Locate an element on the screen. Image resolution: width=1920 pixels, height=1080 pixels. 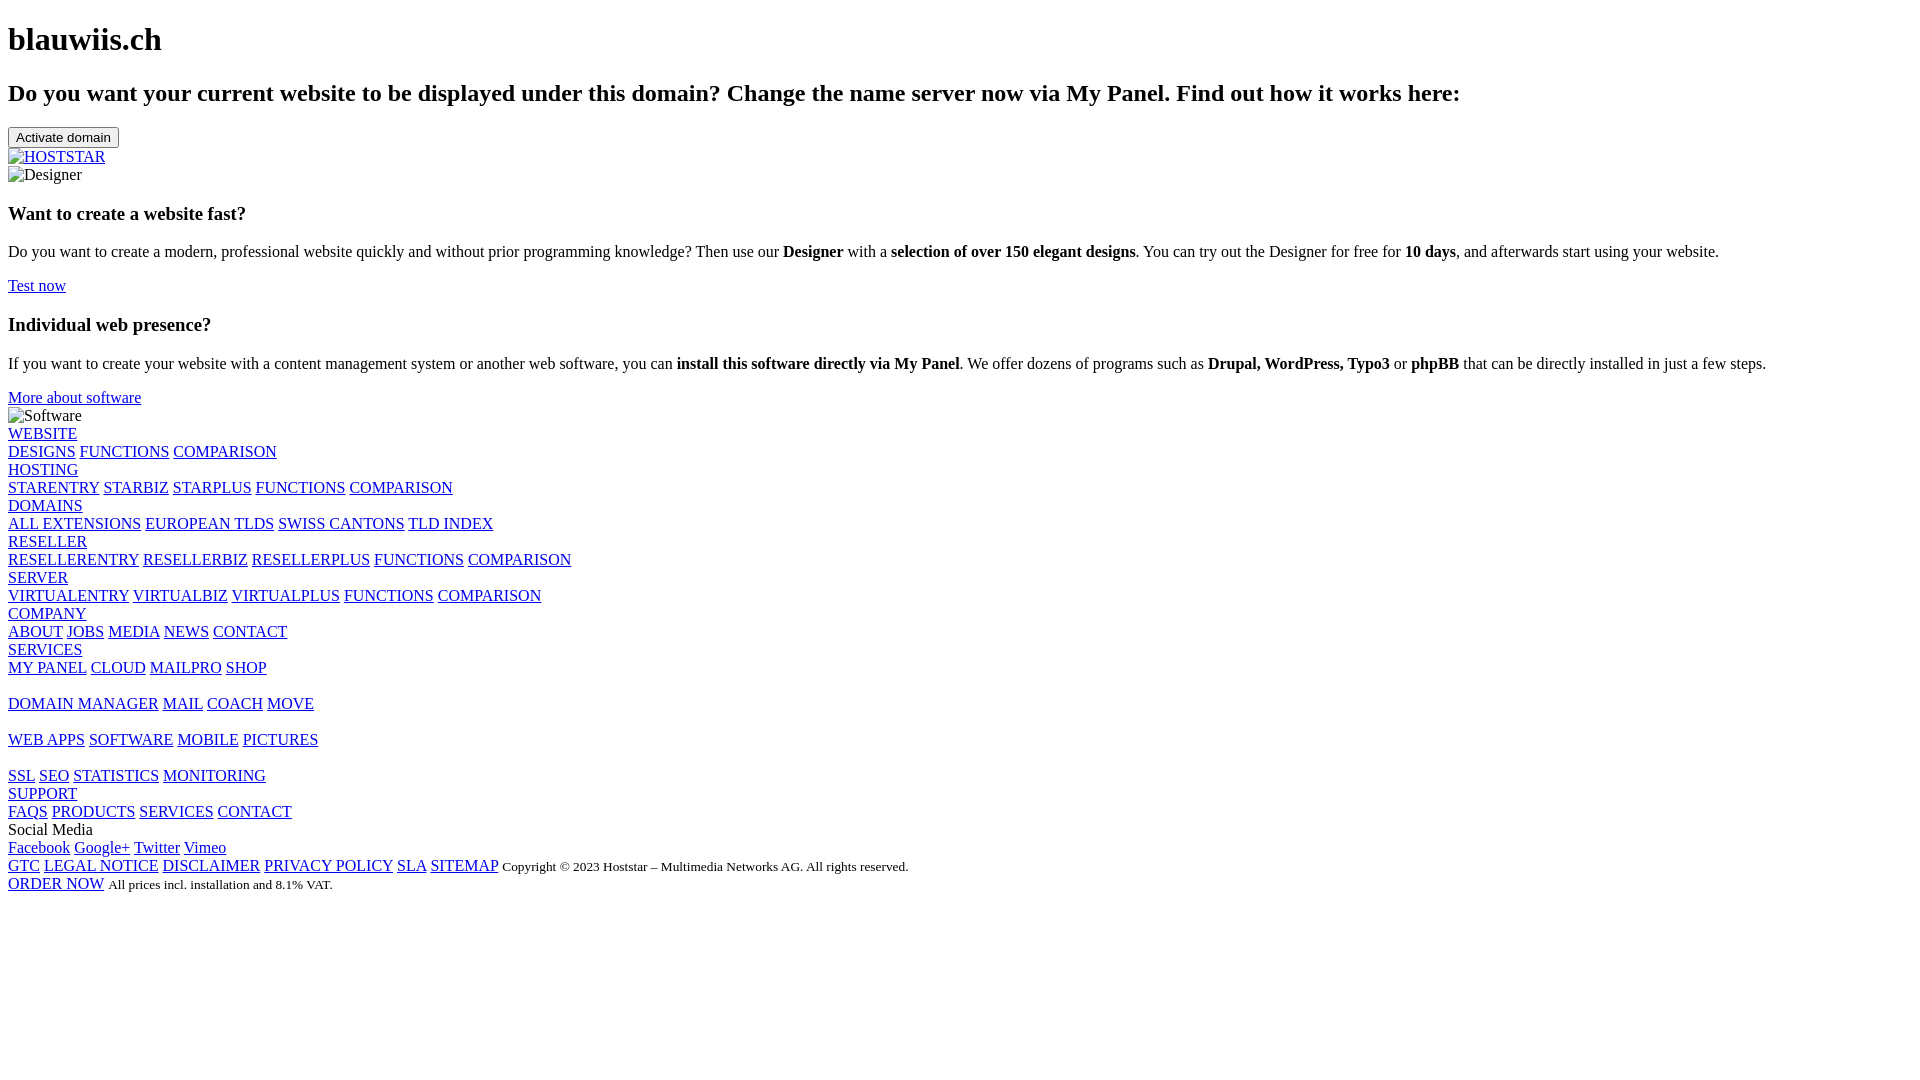
MOVE is located at coordinates (290, 704).